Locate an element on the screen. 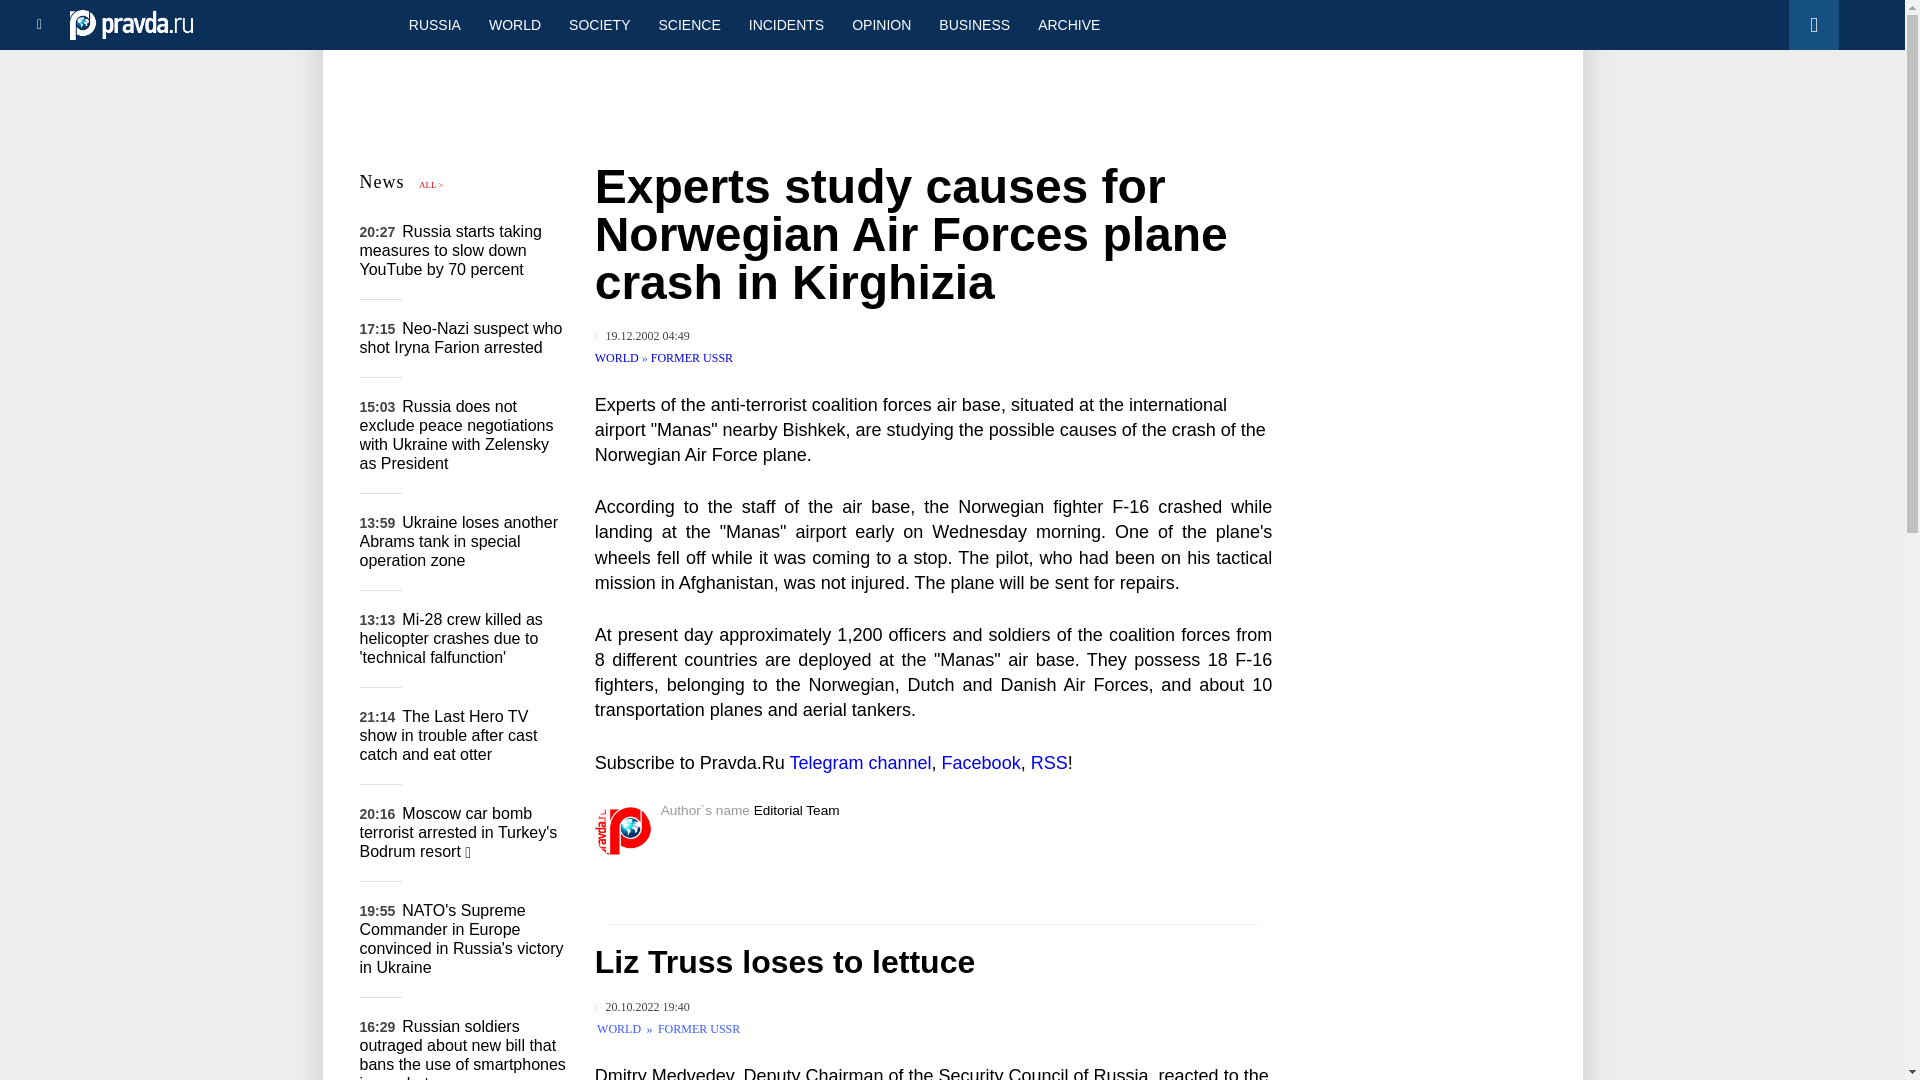 The image size is (1920, 1080). Moscow car bomb terrorist arrested in Turkey's Bodrum resort is located at coordinates (459, 832).